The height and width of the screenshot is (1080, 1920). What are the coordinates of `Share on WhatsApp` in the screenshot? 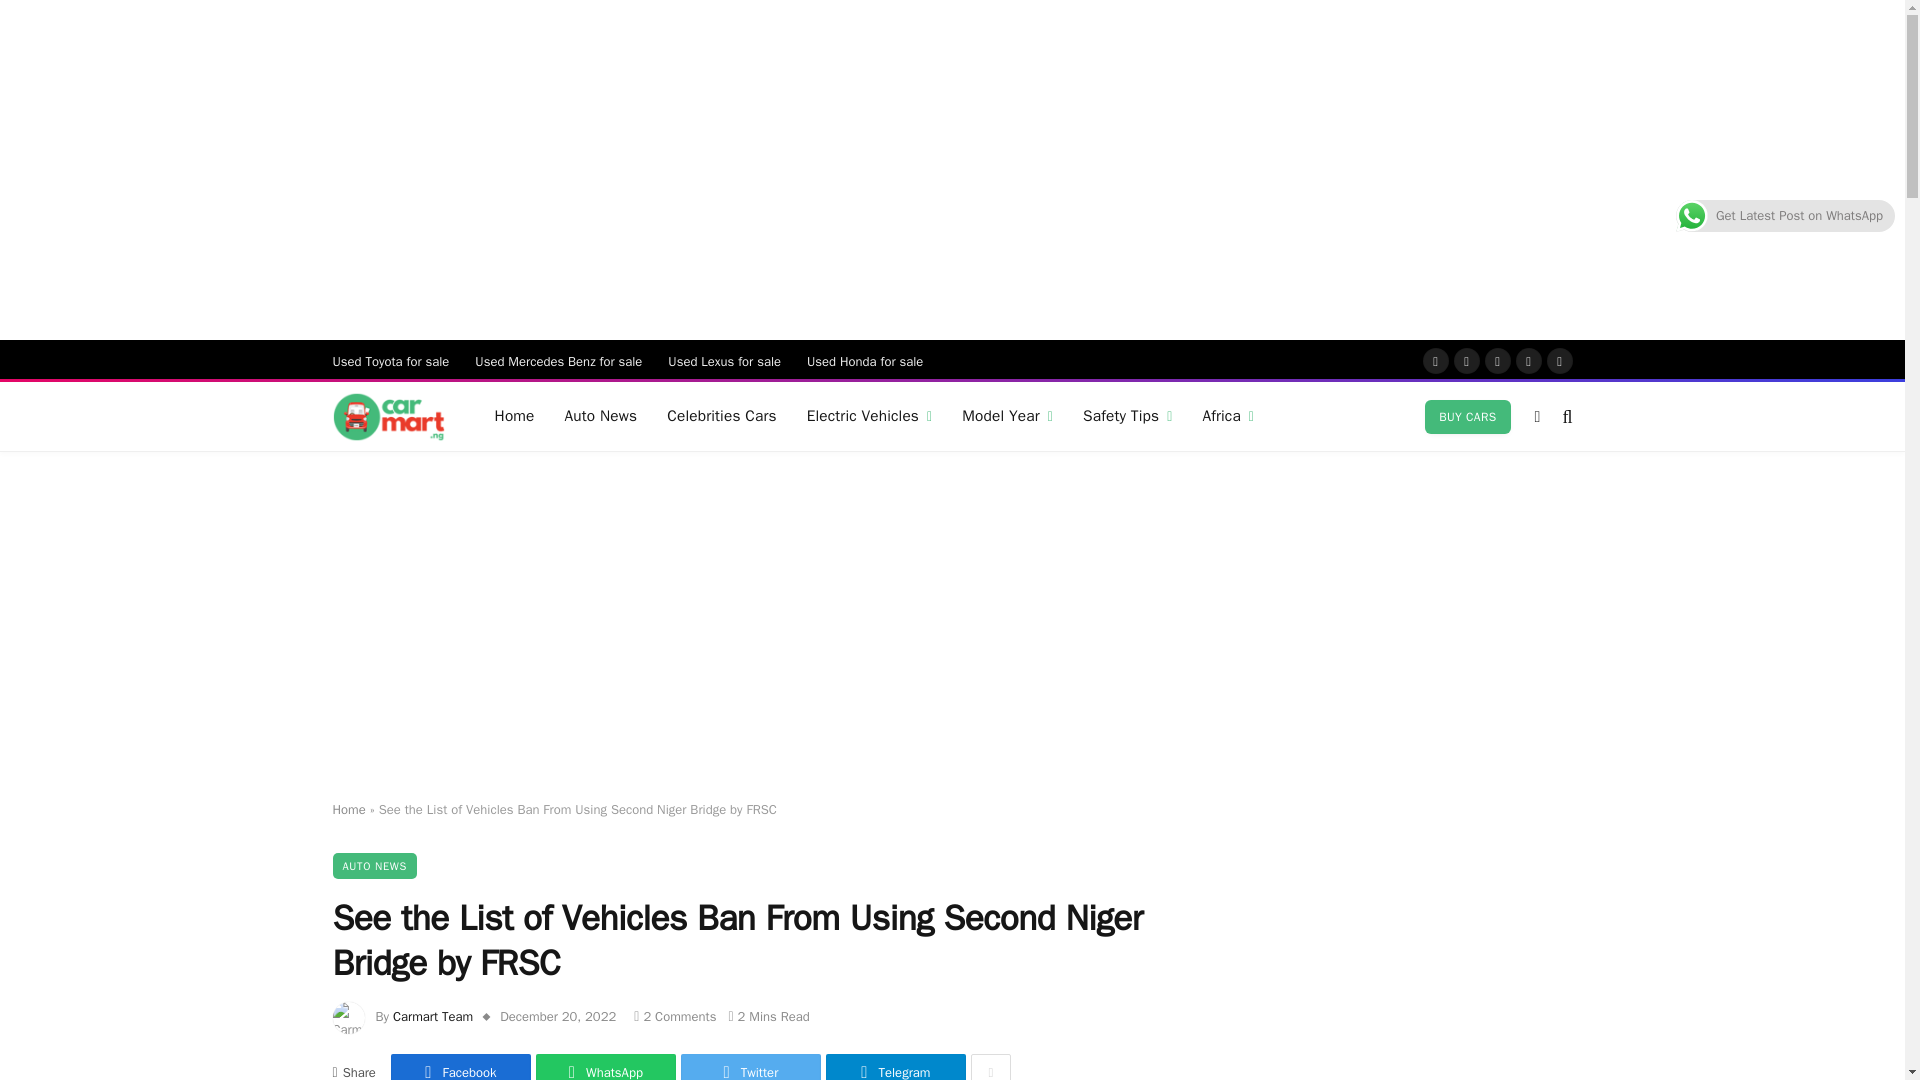 It's located at (605, 1067).